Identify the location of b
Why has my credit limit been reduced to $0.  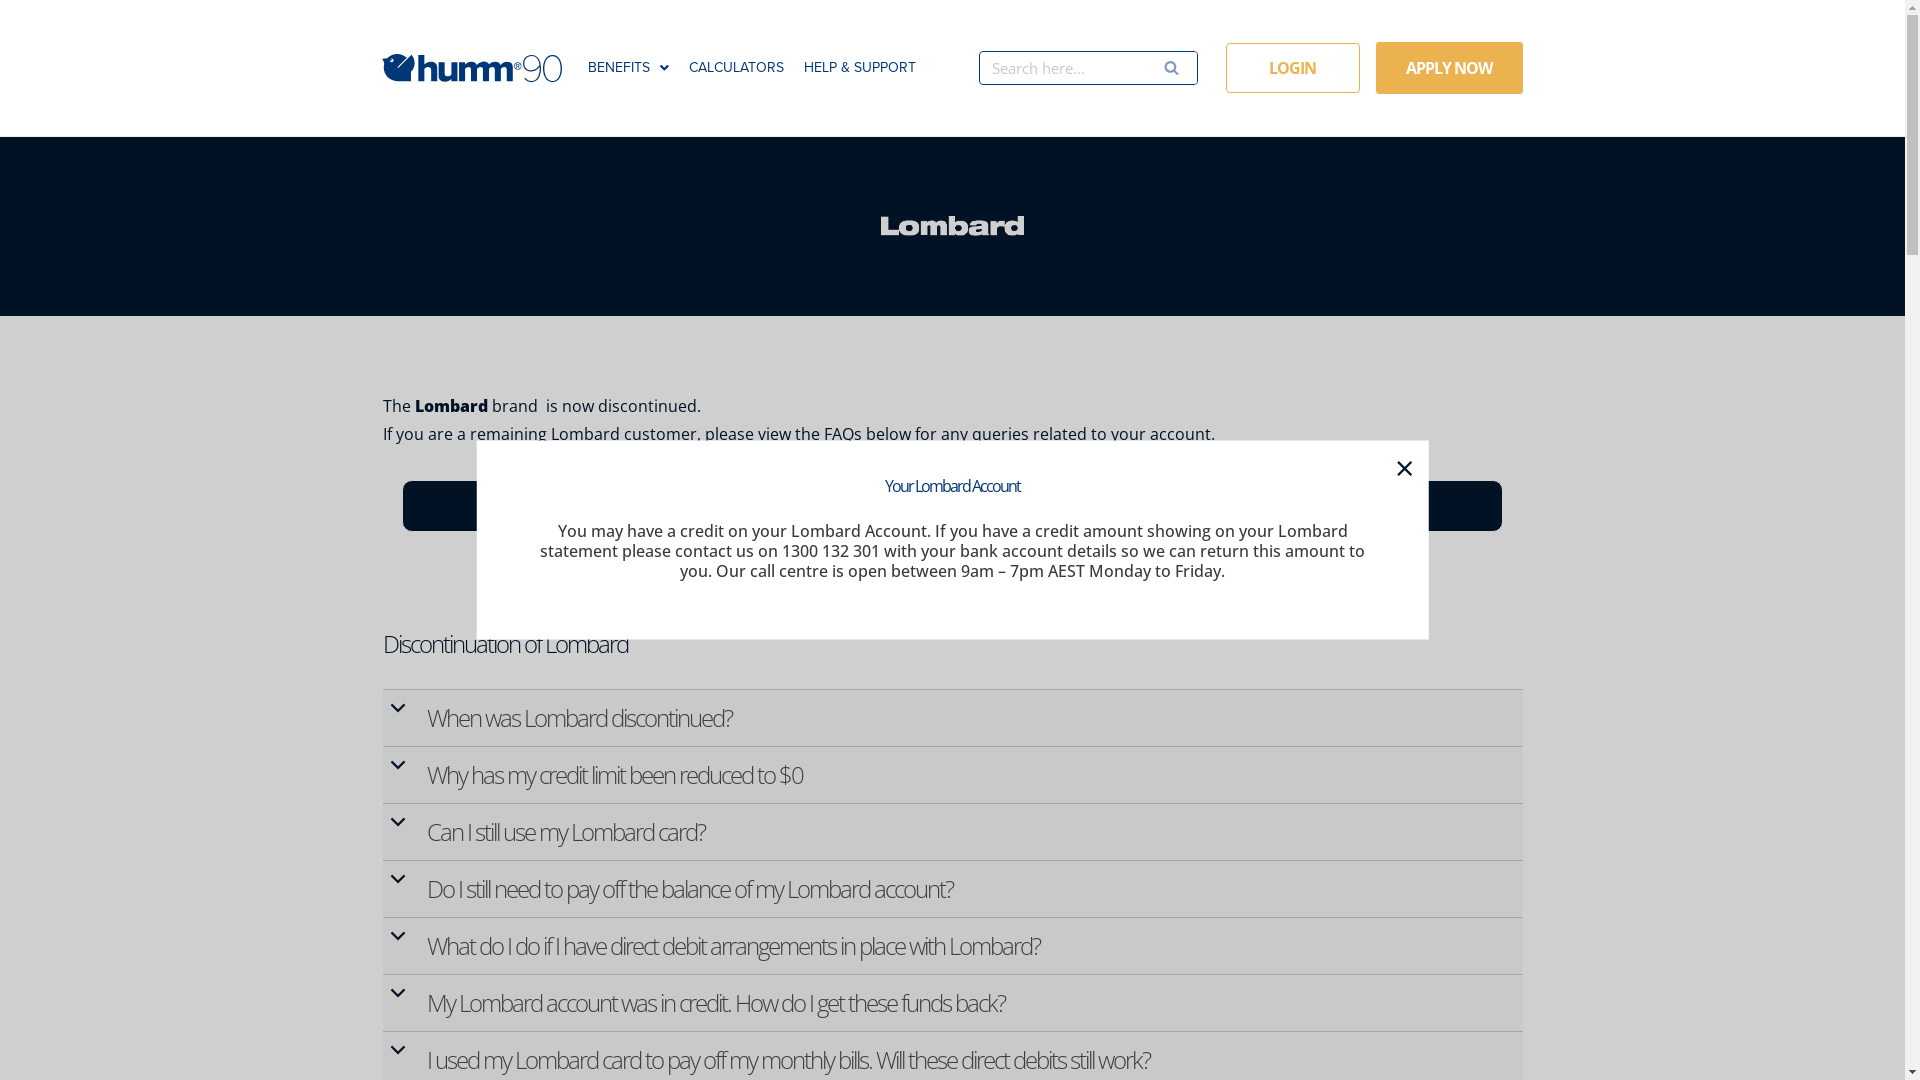
(954, 775).